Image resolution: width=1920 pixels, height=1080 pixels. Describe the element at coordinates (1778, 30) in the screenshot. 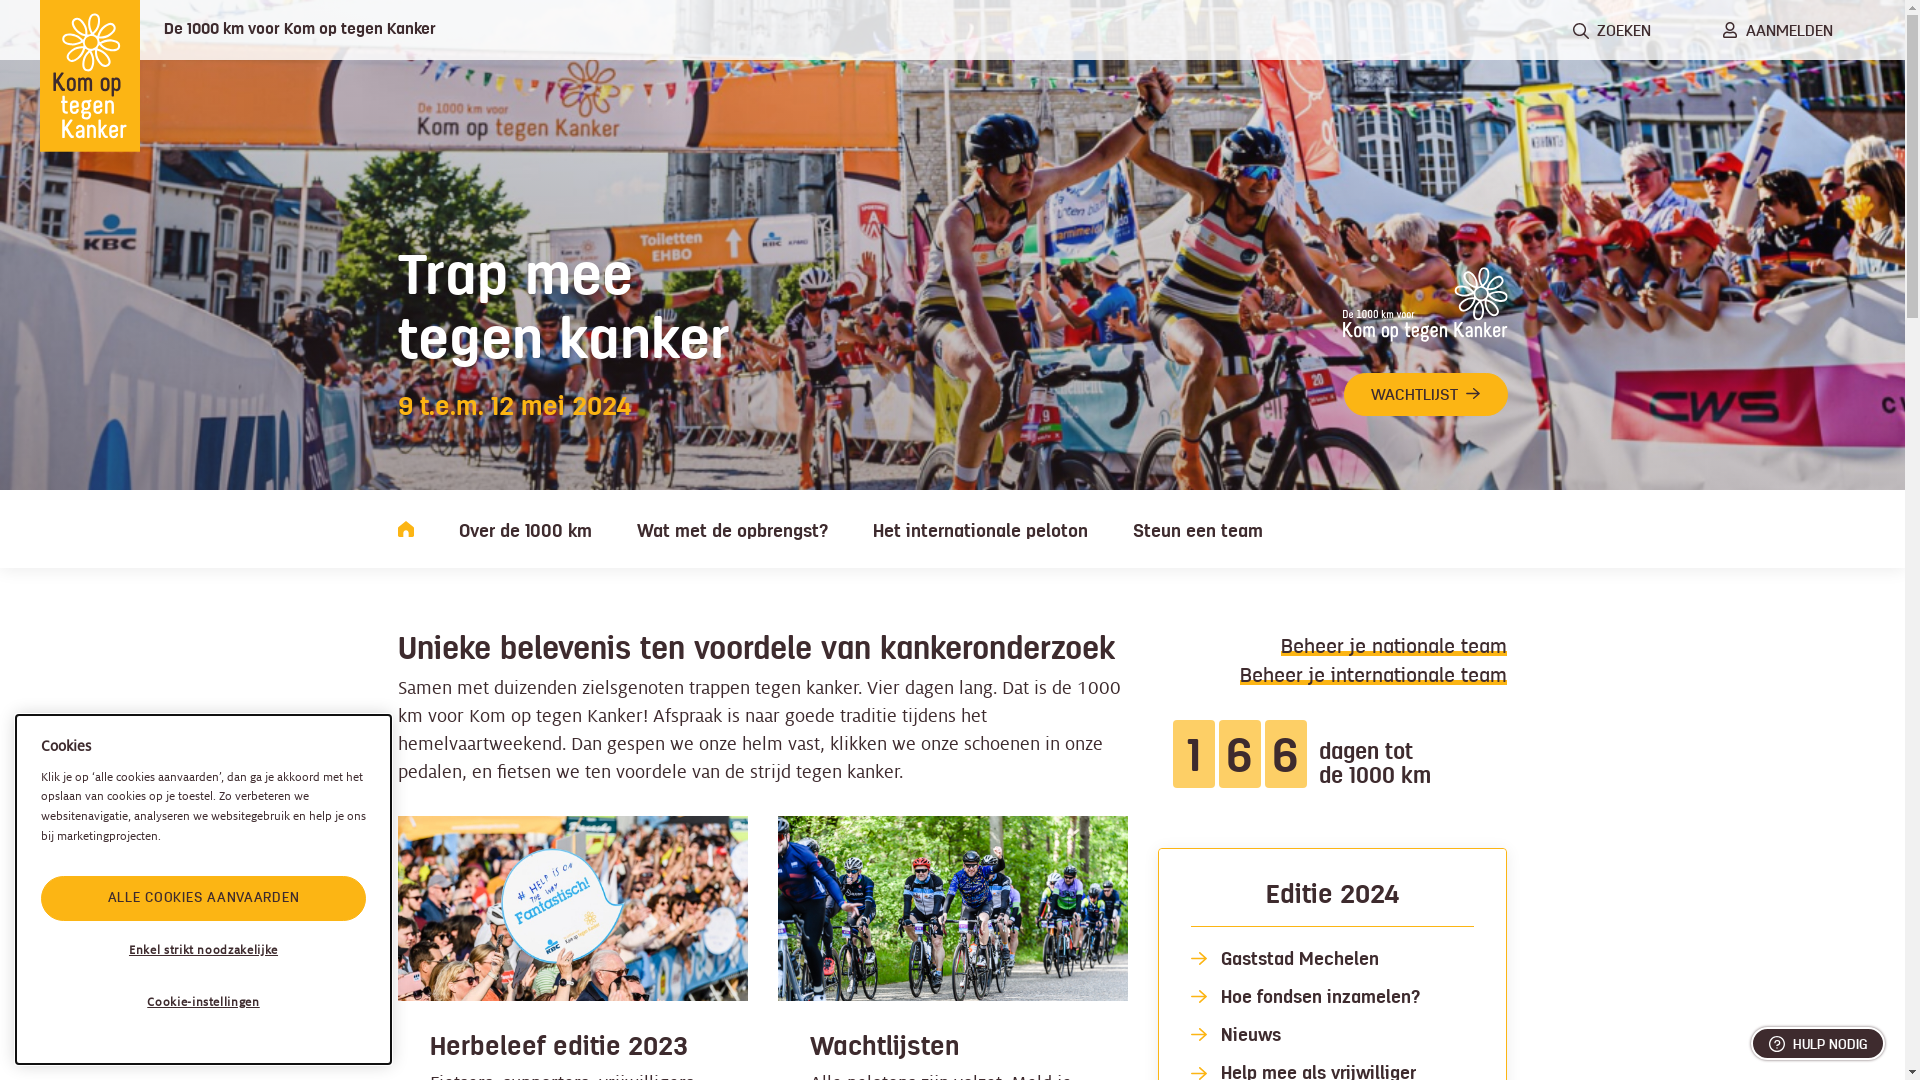

I see `AANMELDEN` at that location.